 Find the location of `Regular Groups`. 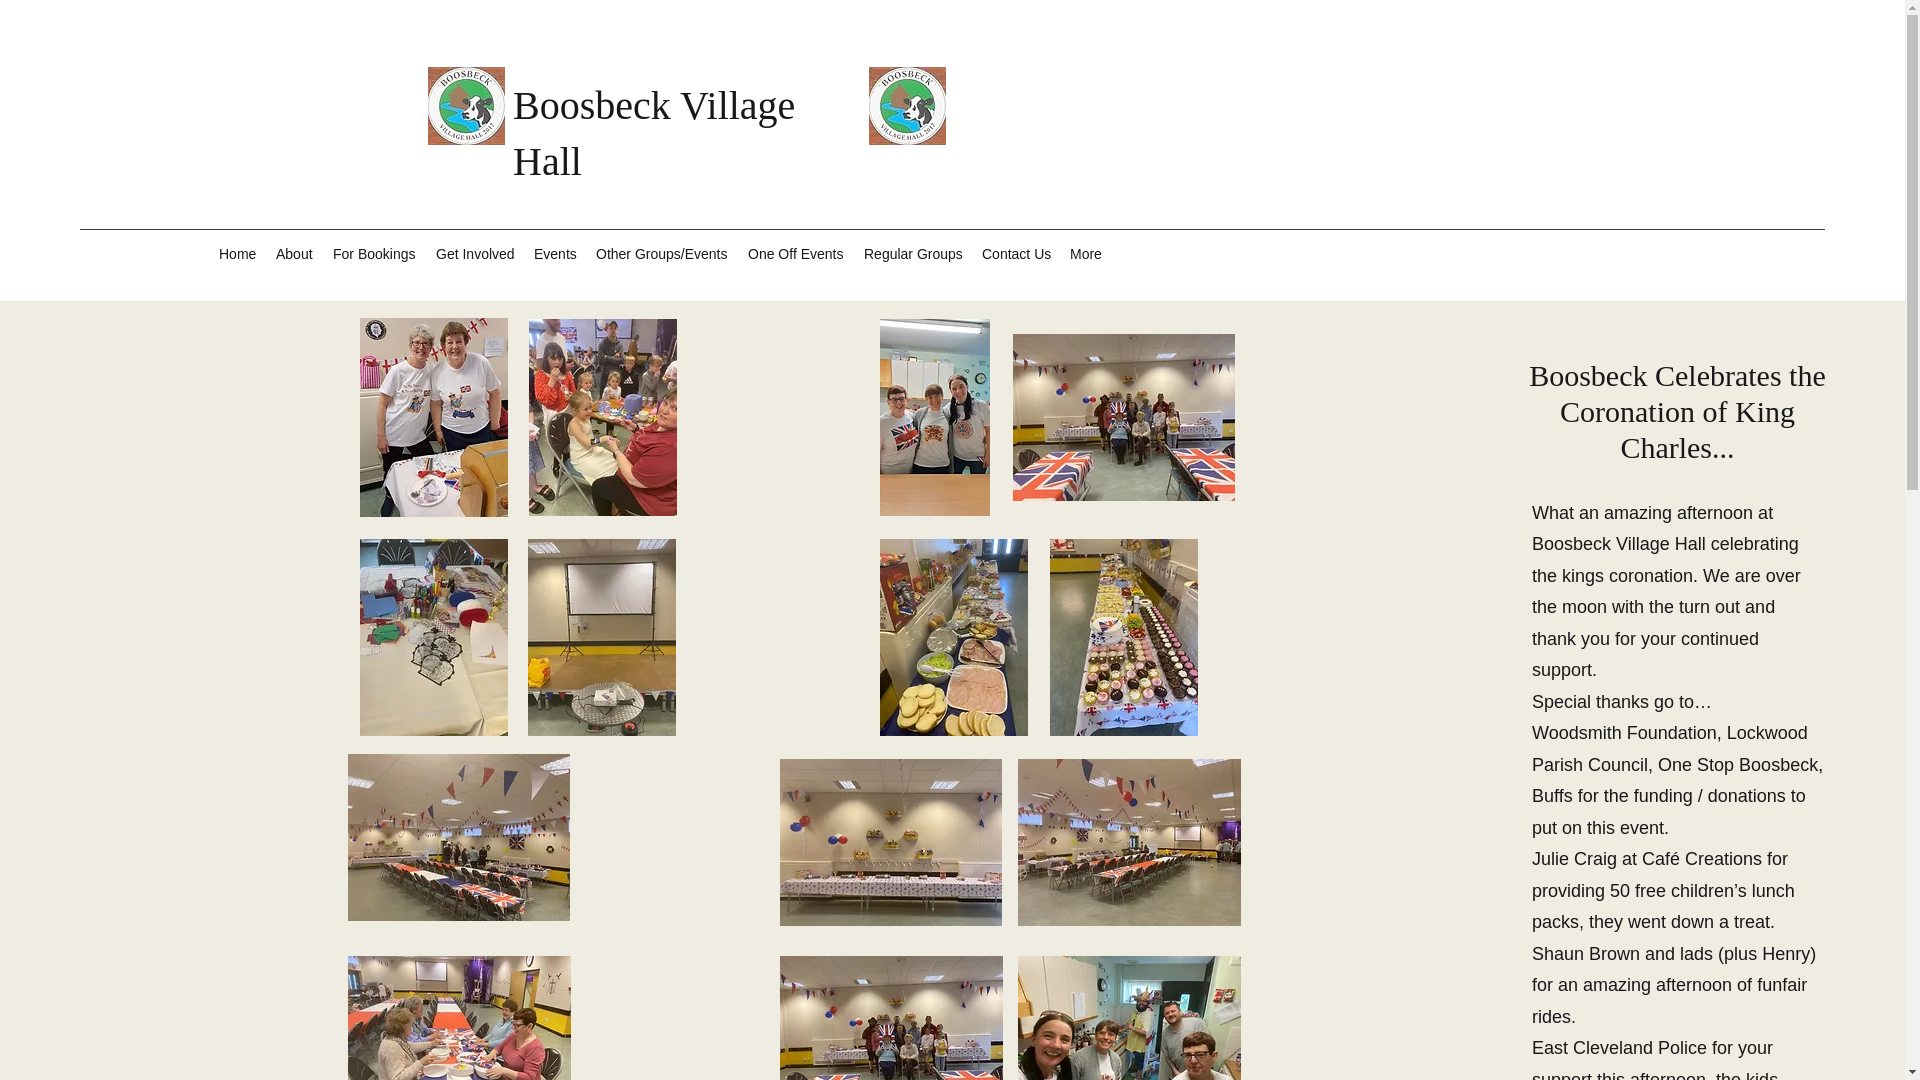

Regular Groups is located at coordinates (912, 253).